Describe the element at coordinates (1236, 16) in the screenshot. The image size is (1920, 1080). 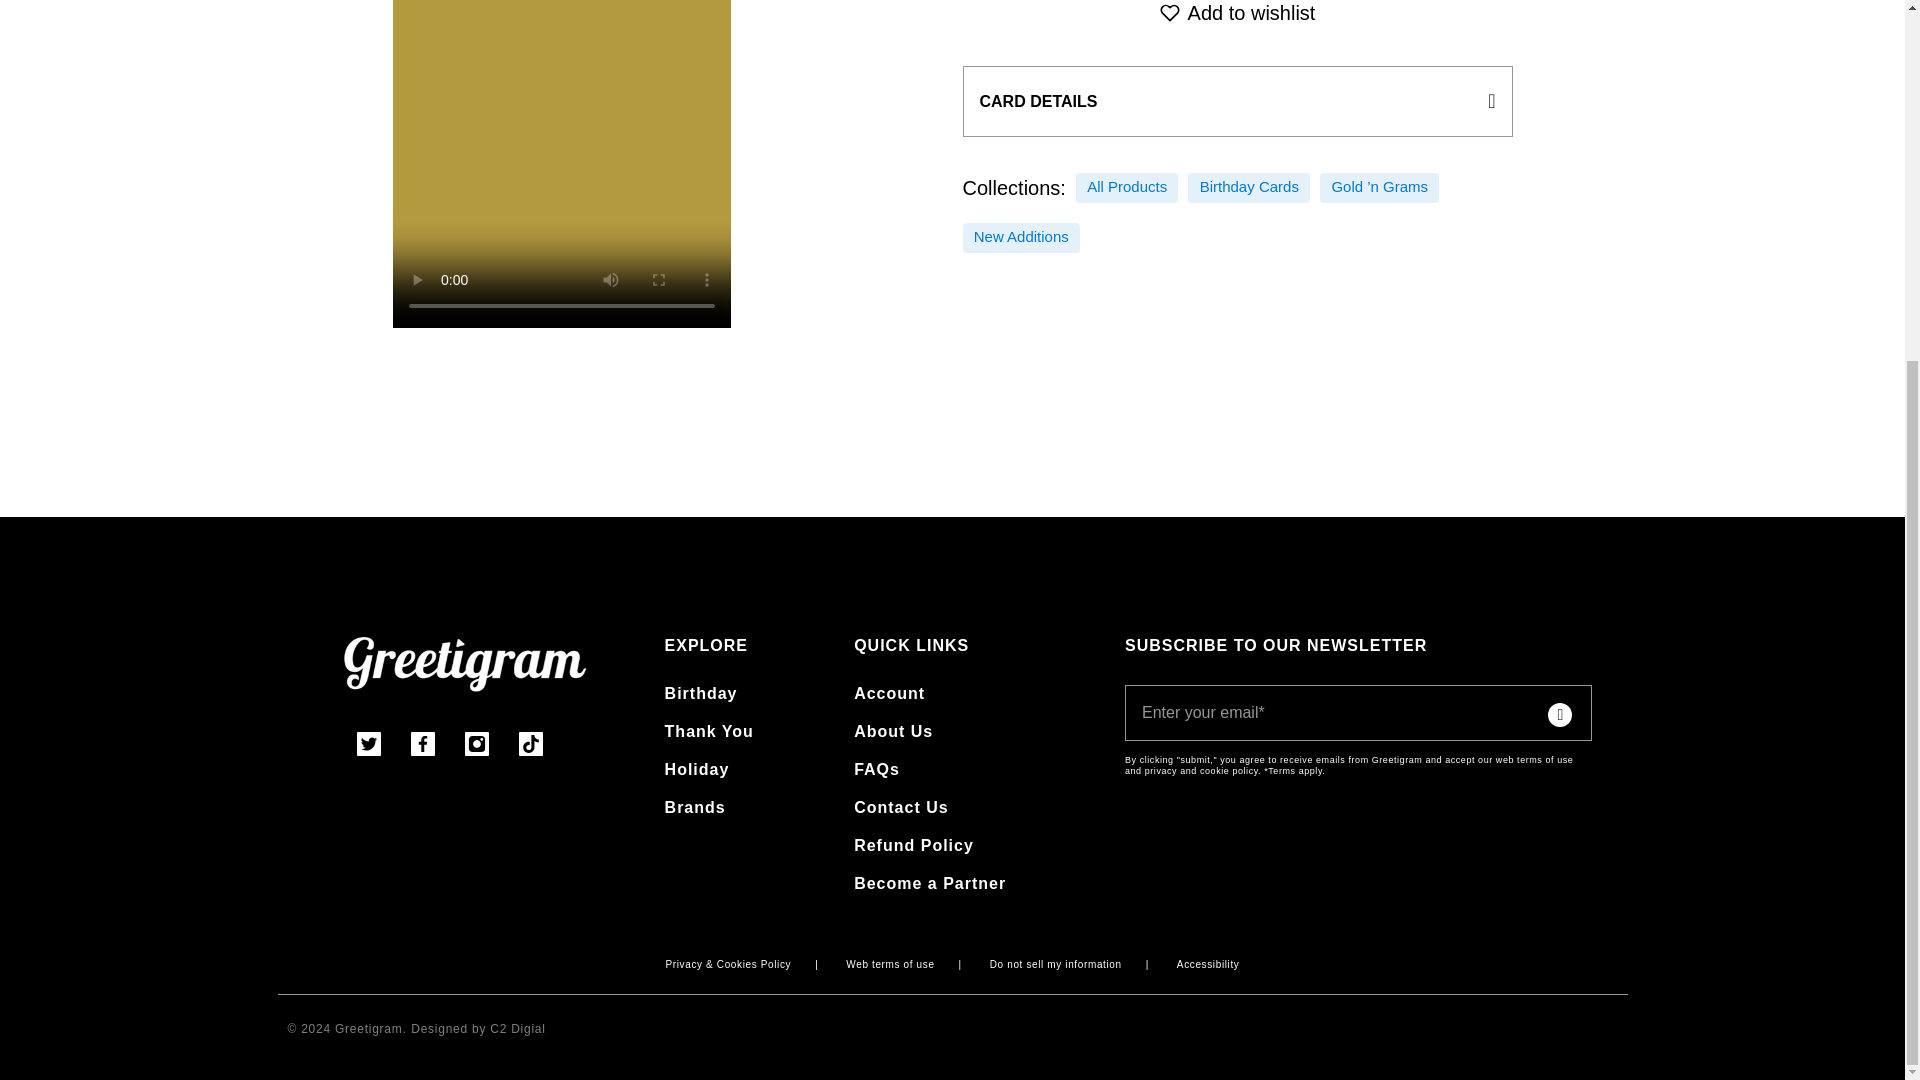
I see `Add to wishlist` at that location.